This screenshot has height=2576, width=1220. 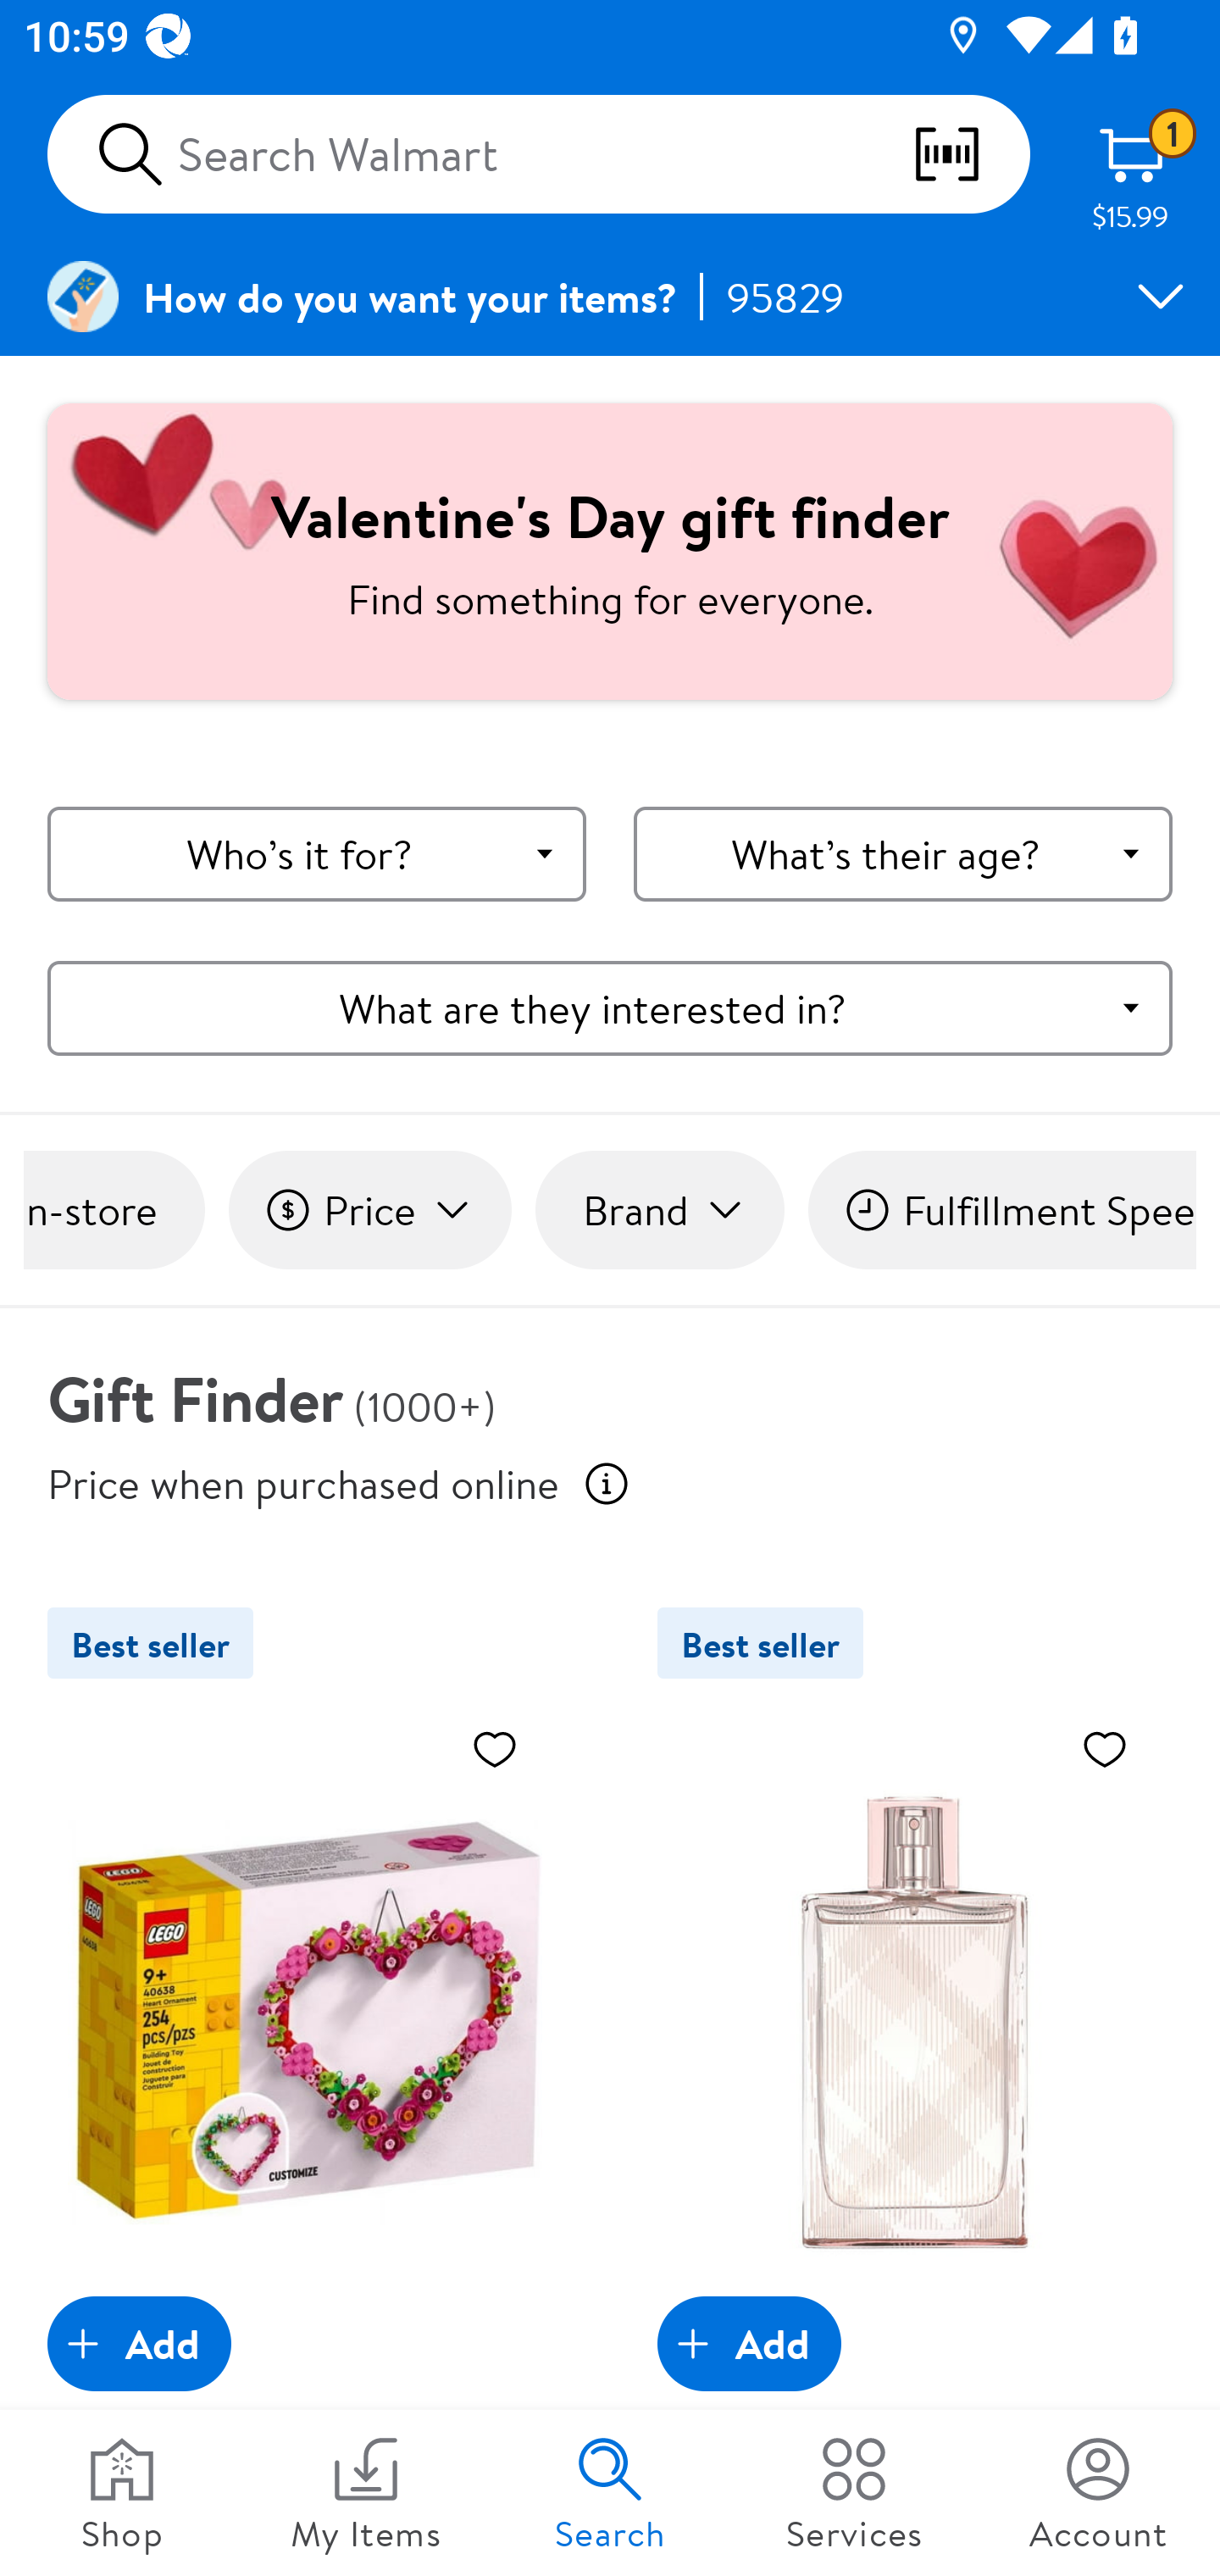 What do you see at coordinates (122, 2493) in the screenshot?
I see `Shop` at bounding box center [122, 2493].